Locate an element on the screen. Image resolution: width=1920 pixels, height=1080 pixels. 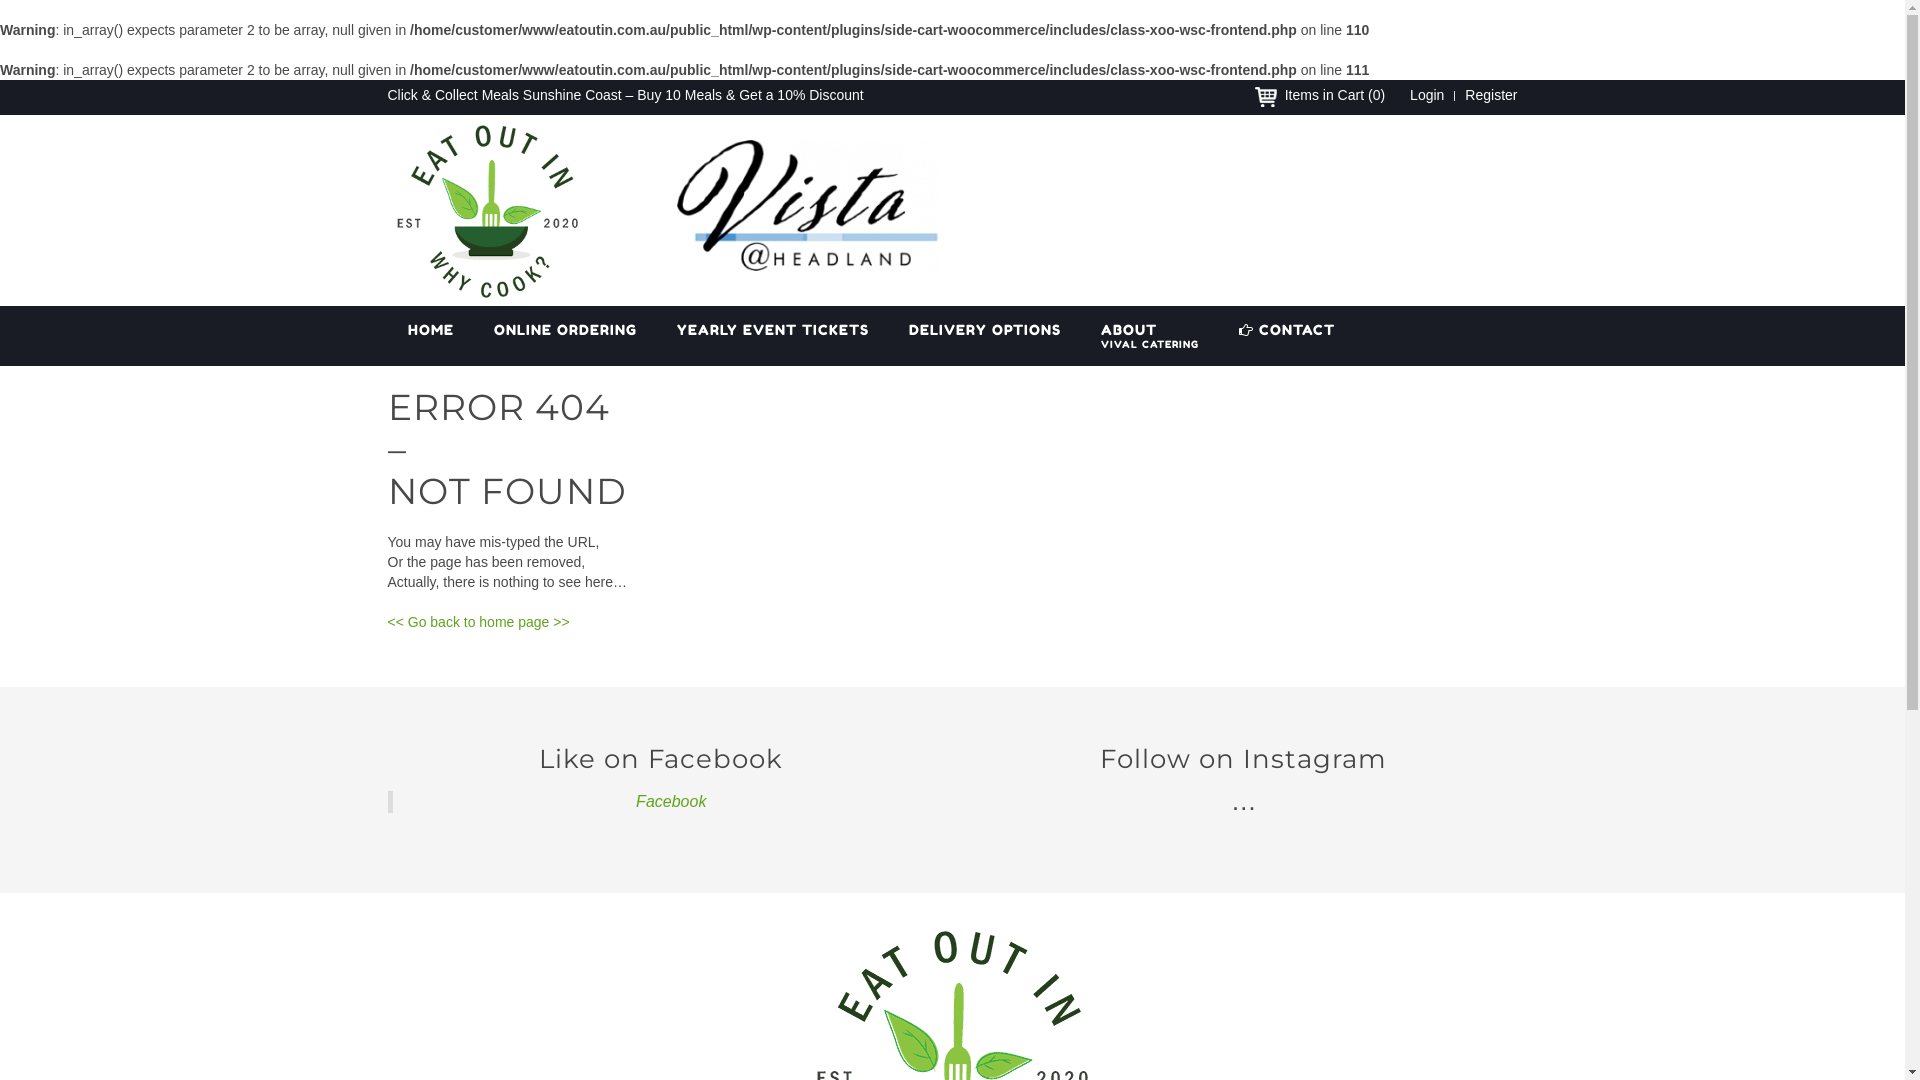
Facebook is located at coordinates (671, 802).